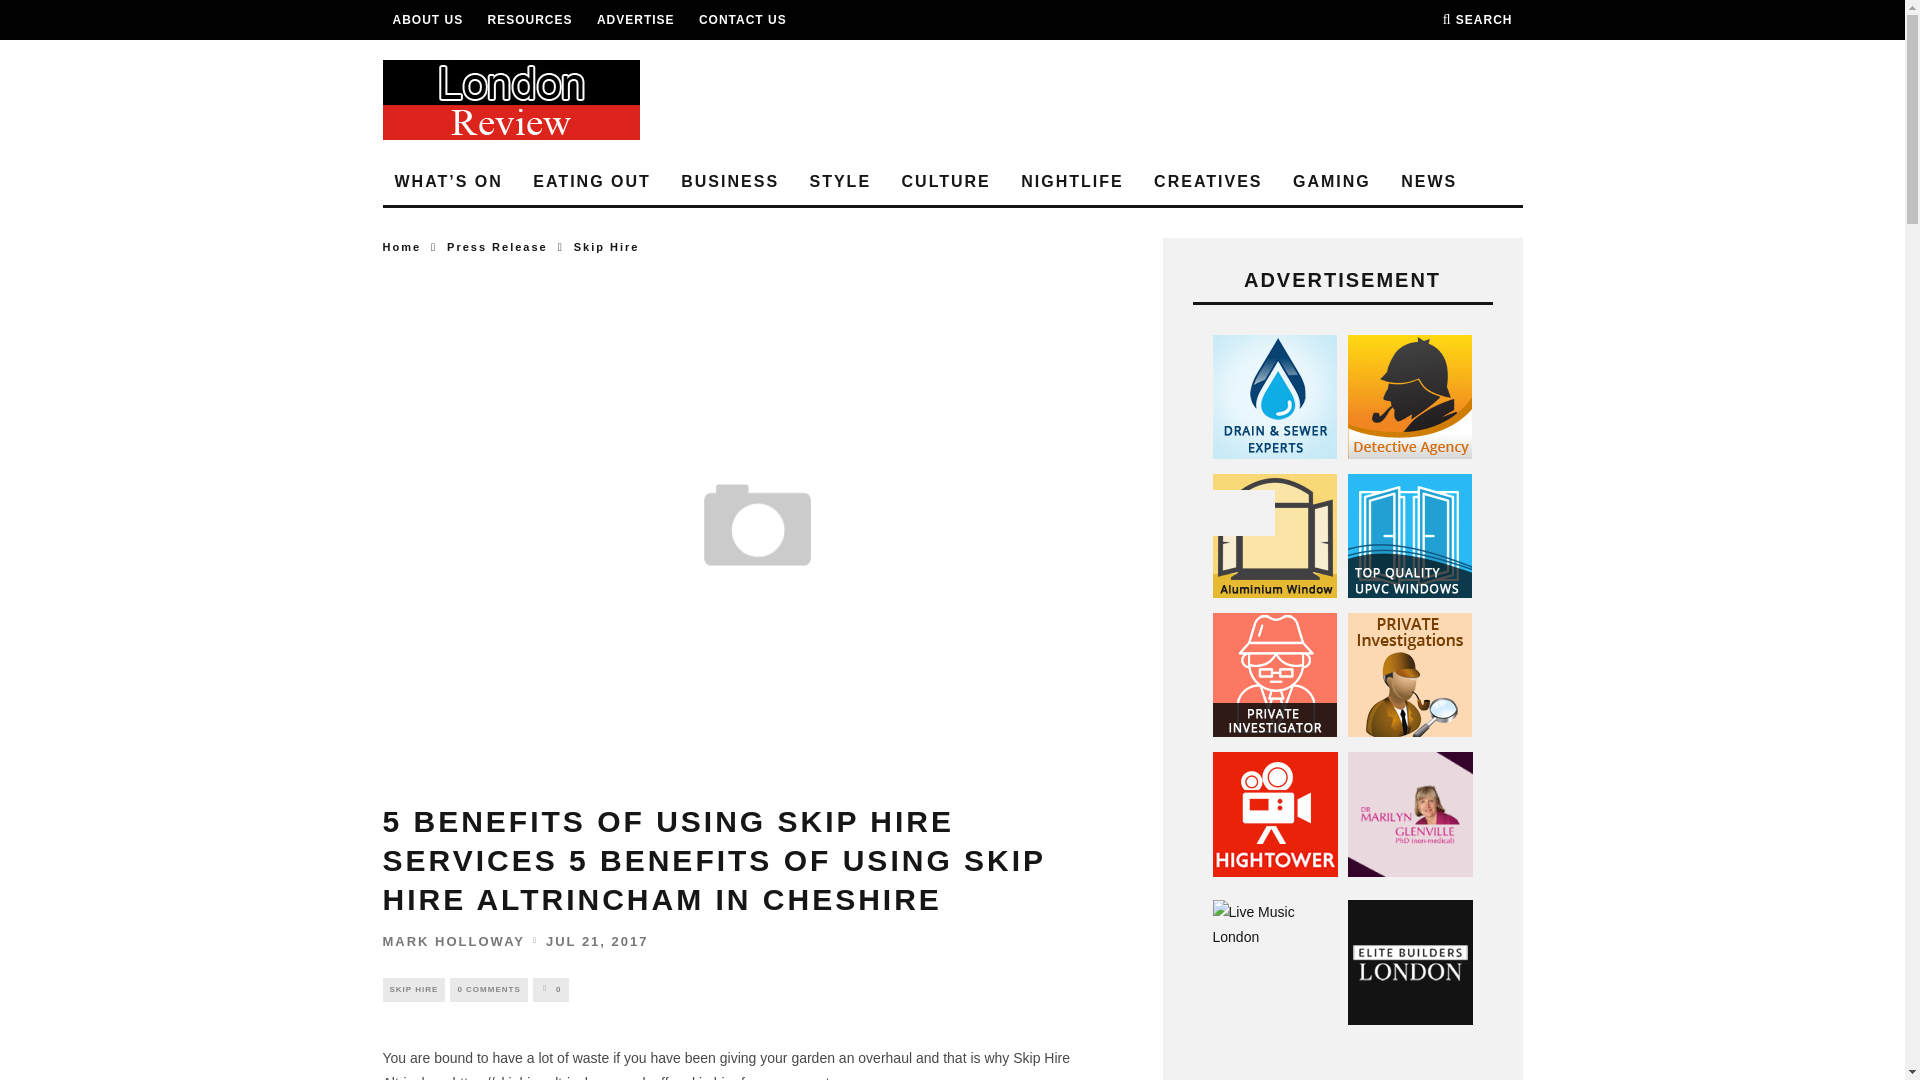 Image resolution: width=1920 pixels, height=1080 pixels. What do you see at coordinates (730, 182) in the screenshot?
I see `BUSINESS` at bounding box center [730, 182].